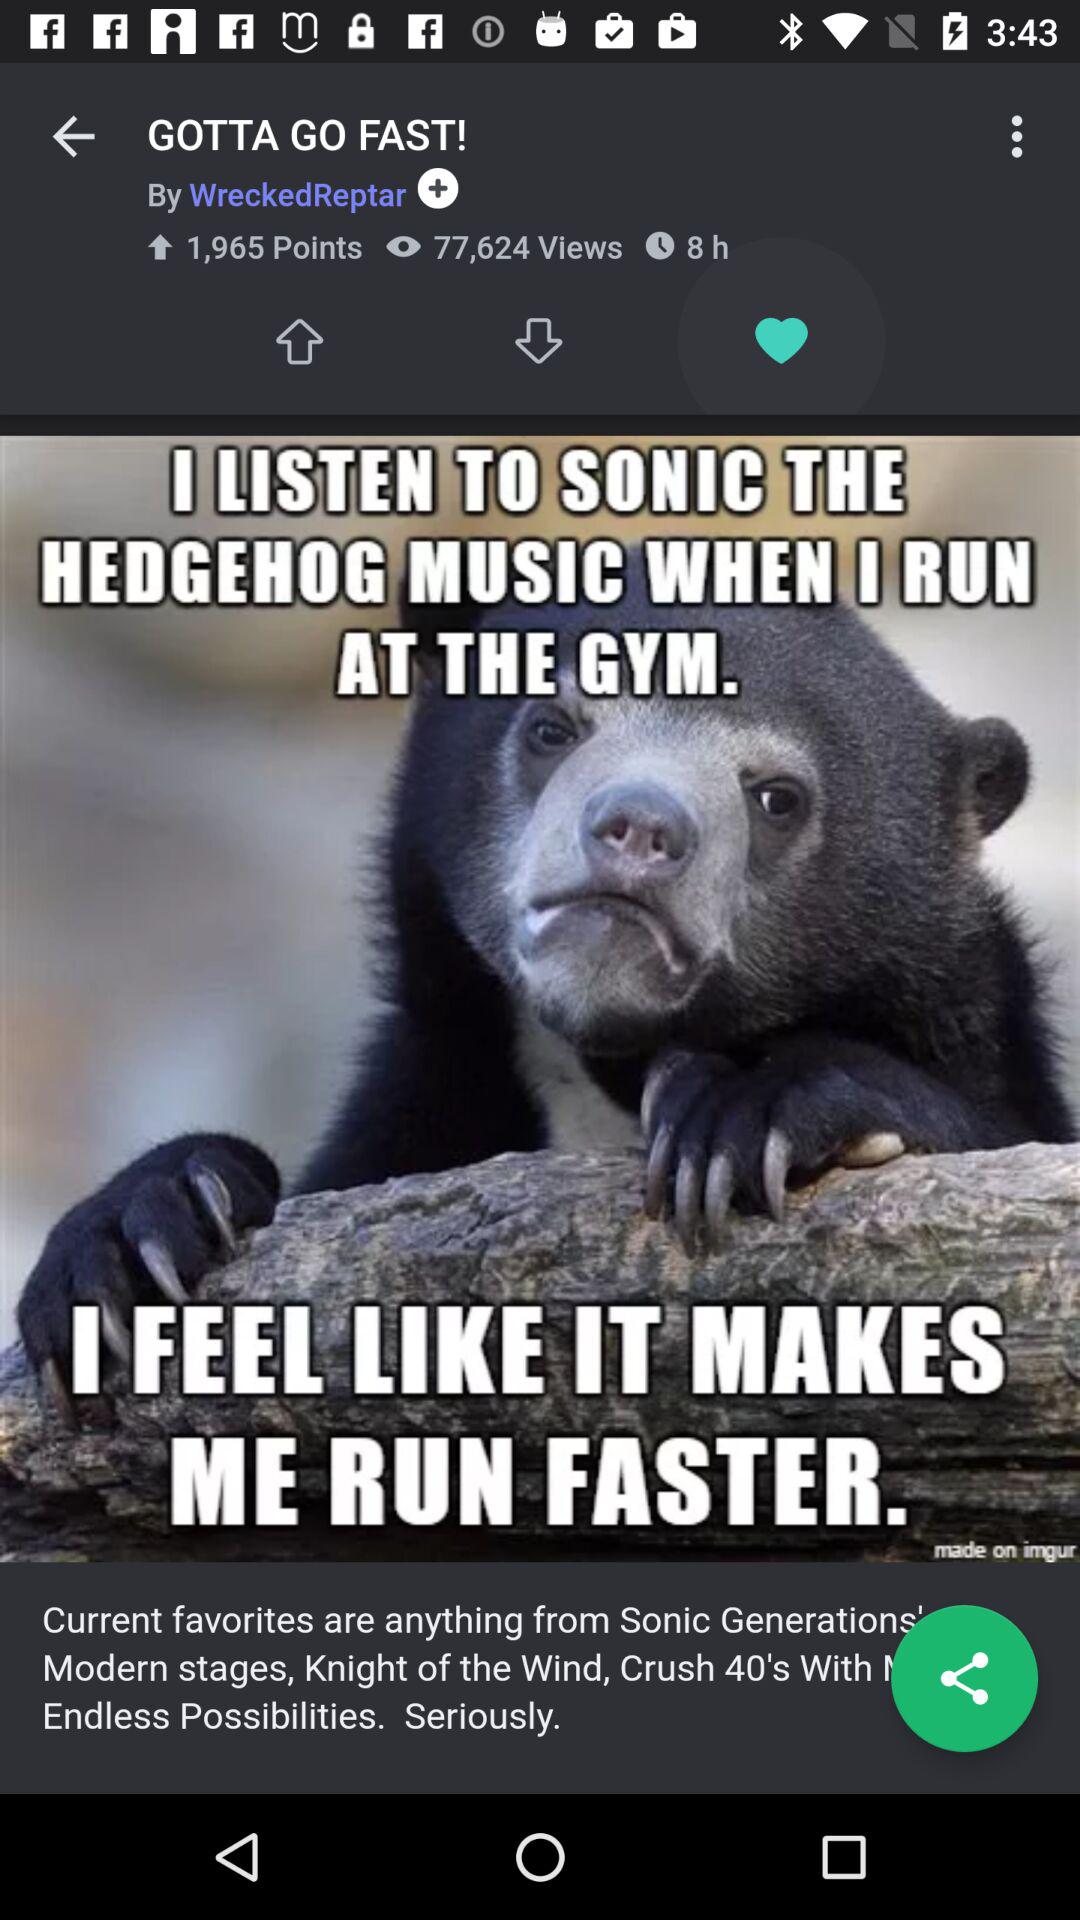  Describe the element at coordinates (298, 340) in the screenshot. I see `upvote this post` at that location.